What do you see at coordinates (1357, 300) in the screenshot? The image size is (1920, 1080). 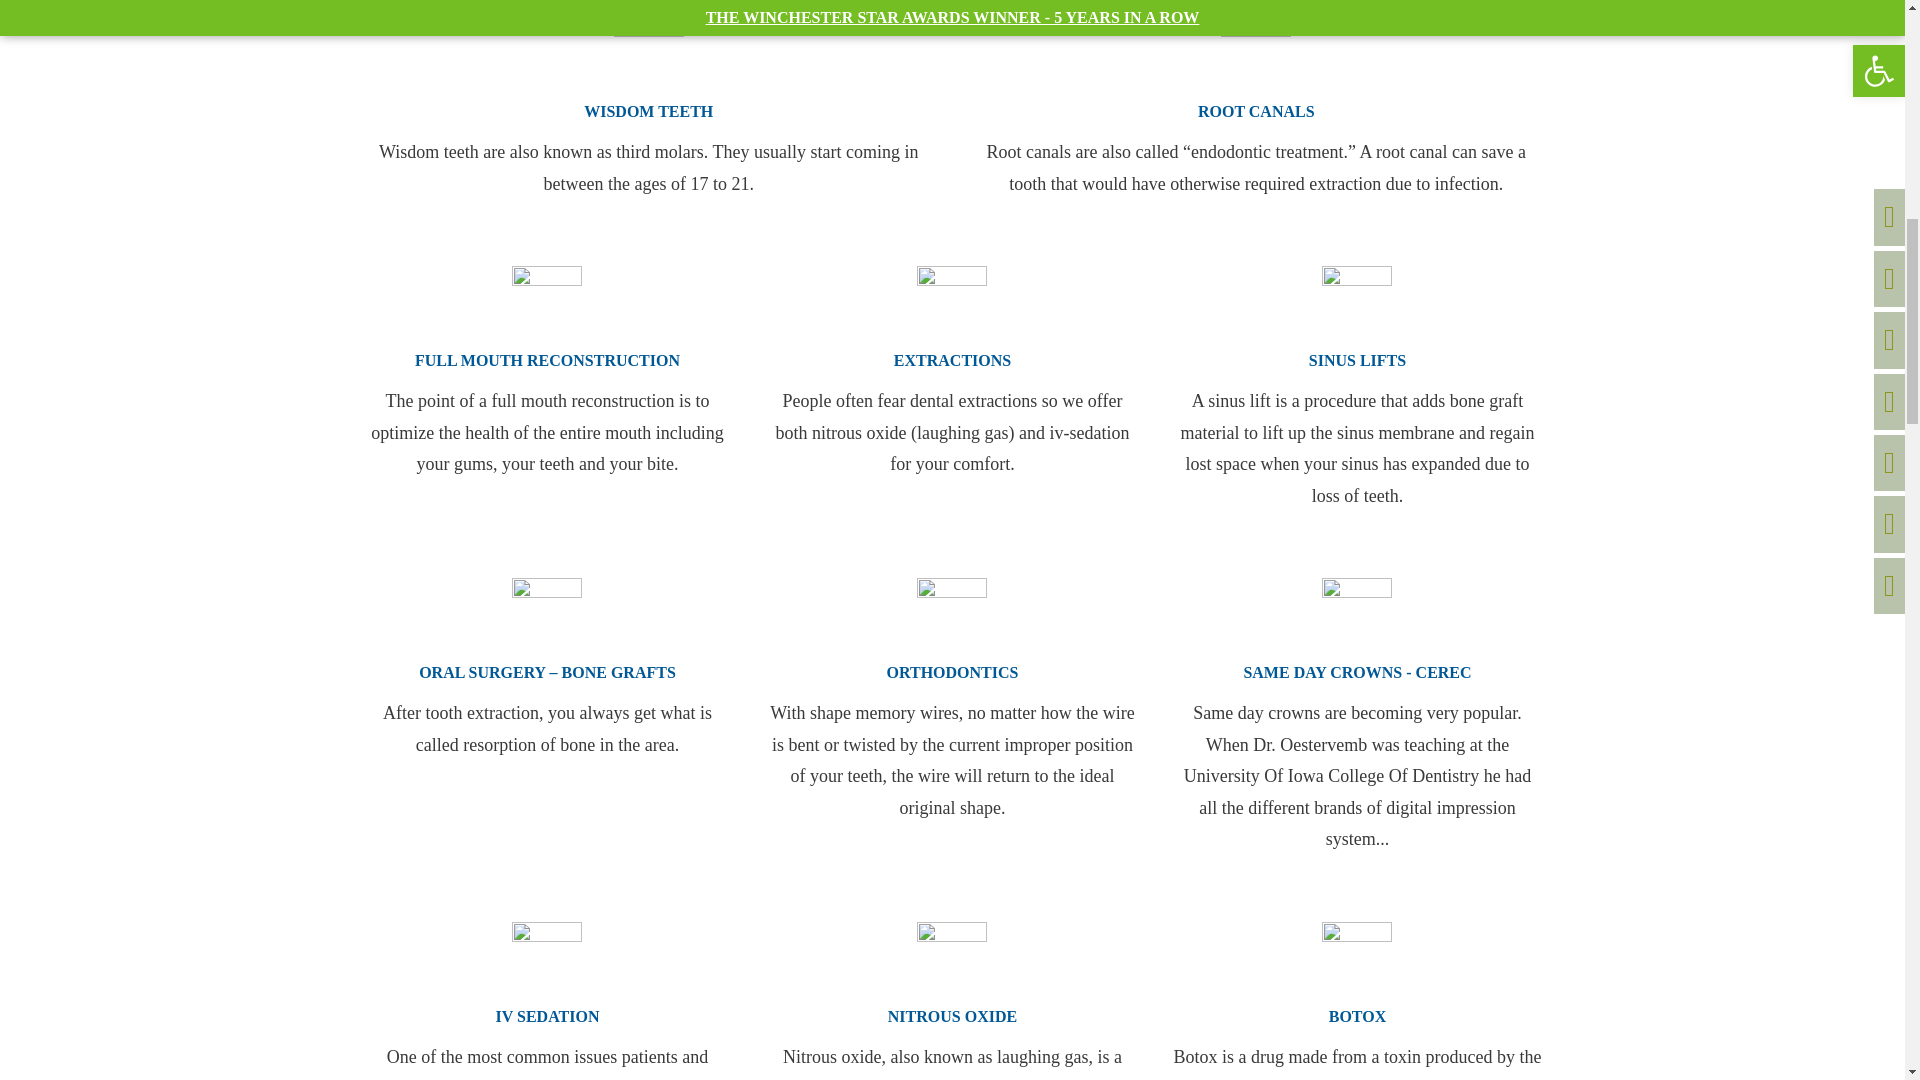 I see `SINUS LIFTS` at bounding box center [1357, 300].